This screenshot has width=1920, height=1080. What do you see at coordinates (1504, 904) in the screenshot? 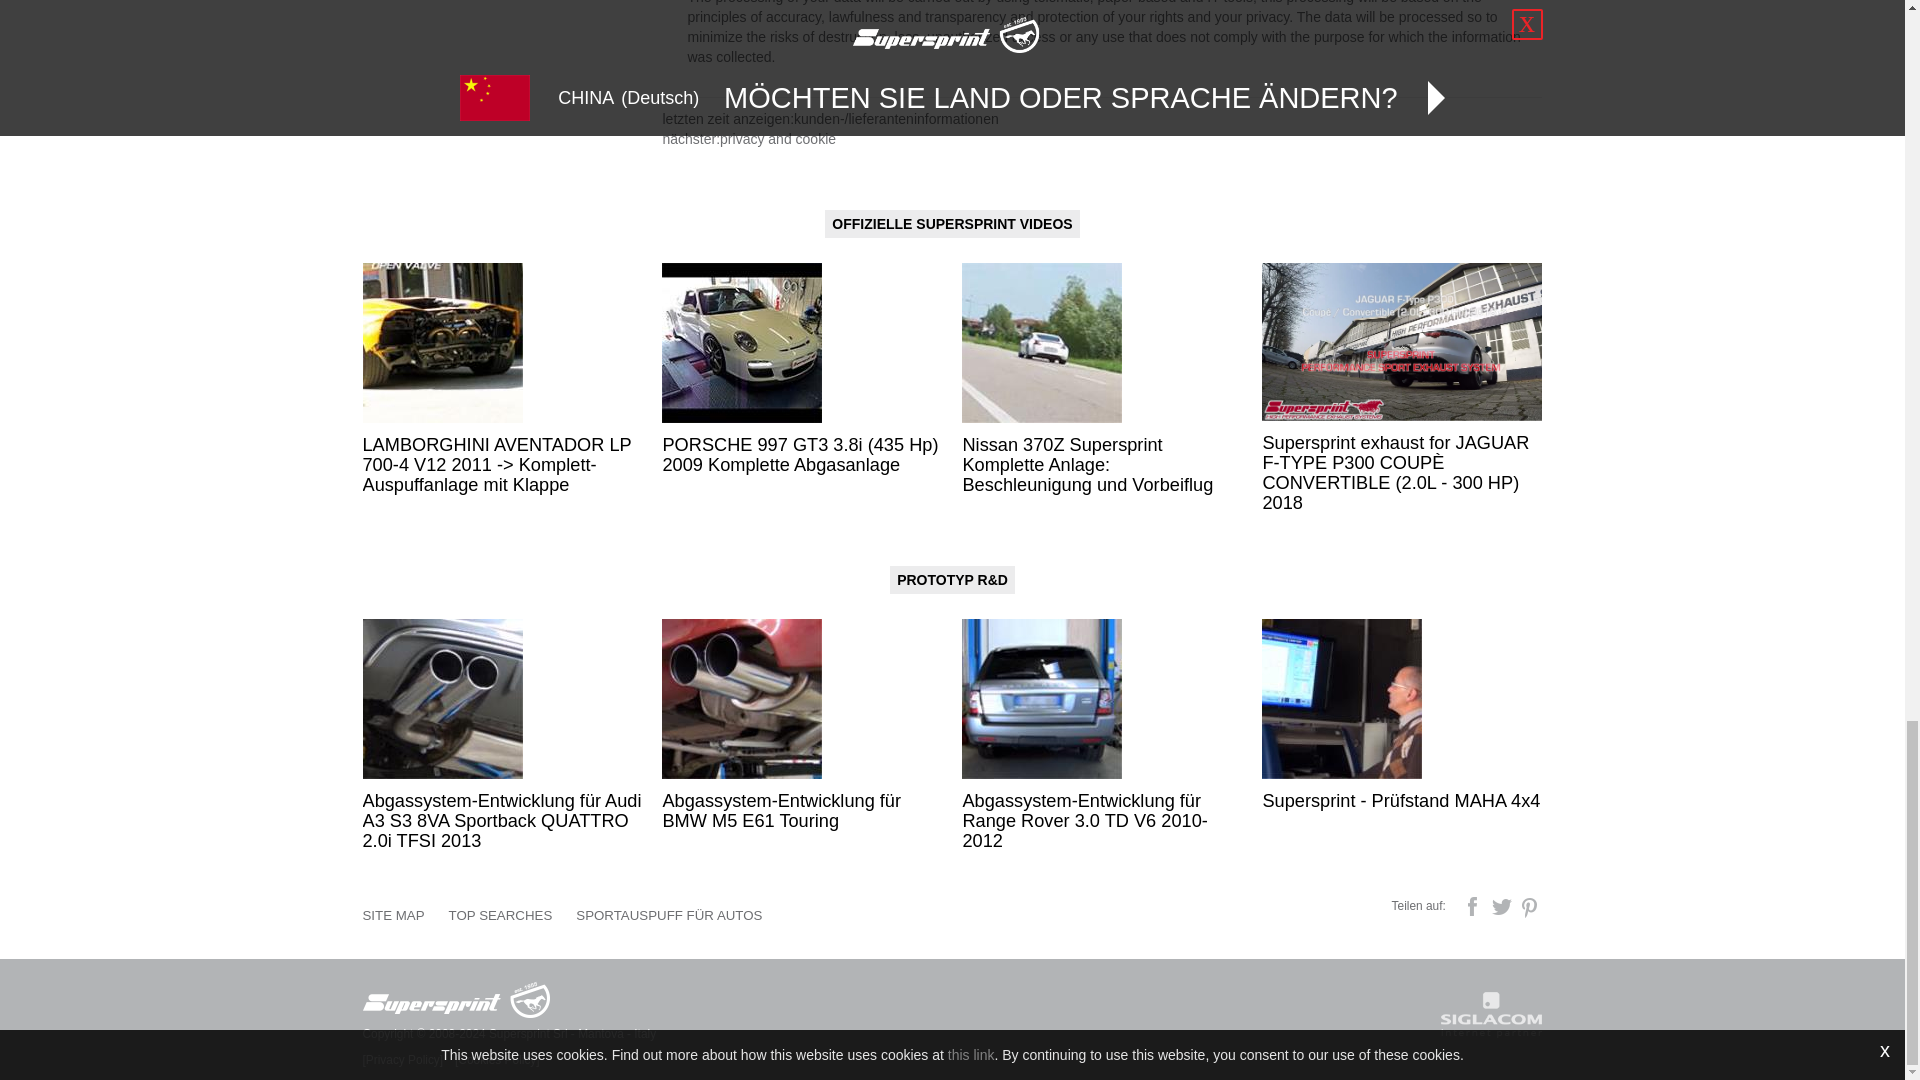
I see `Teilen auf Twitter` at bounding box center [1504, 904].